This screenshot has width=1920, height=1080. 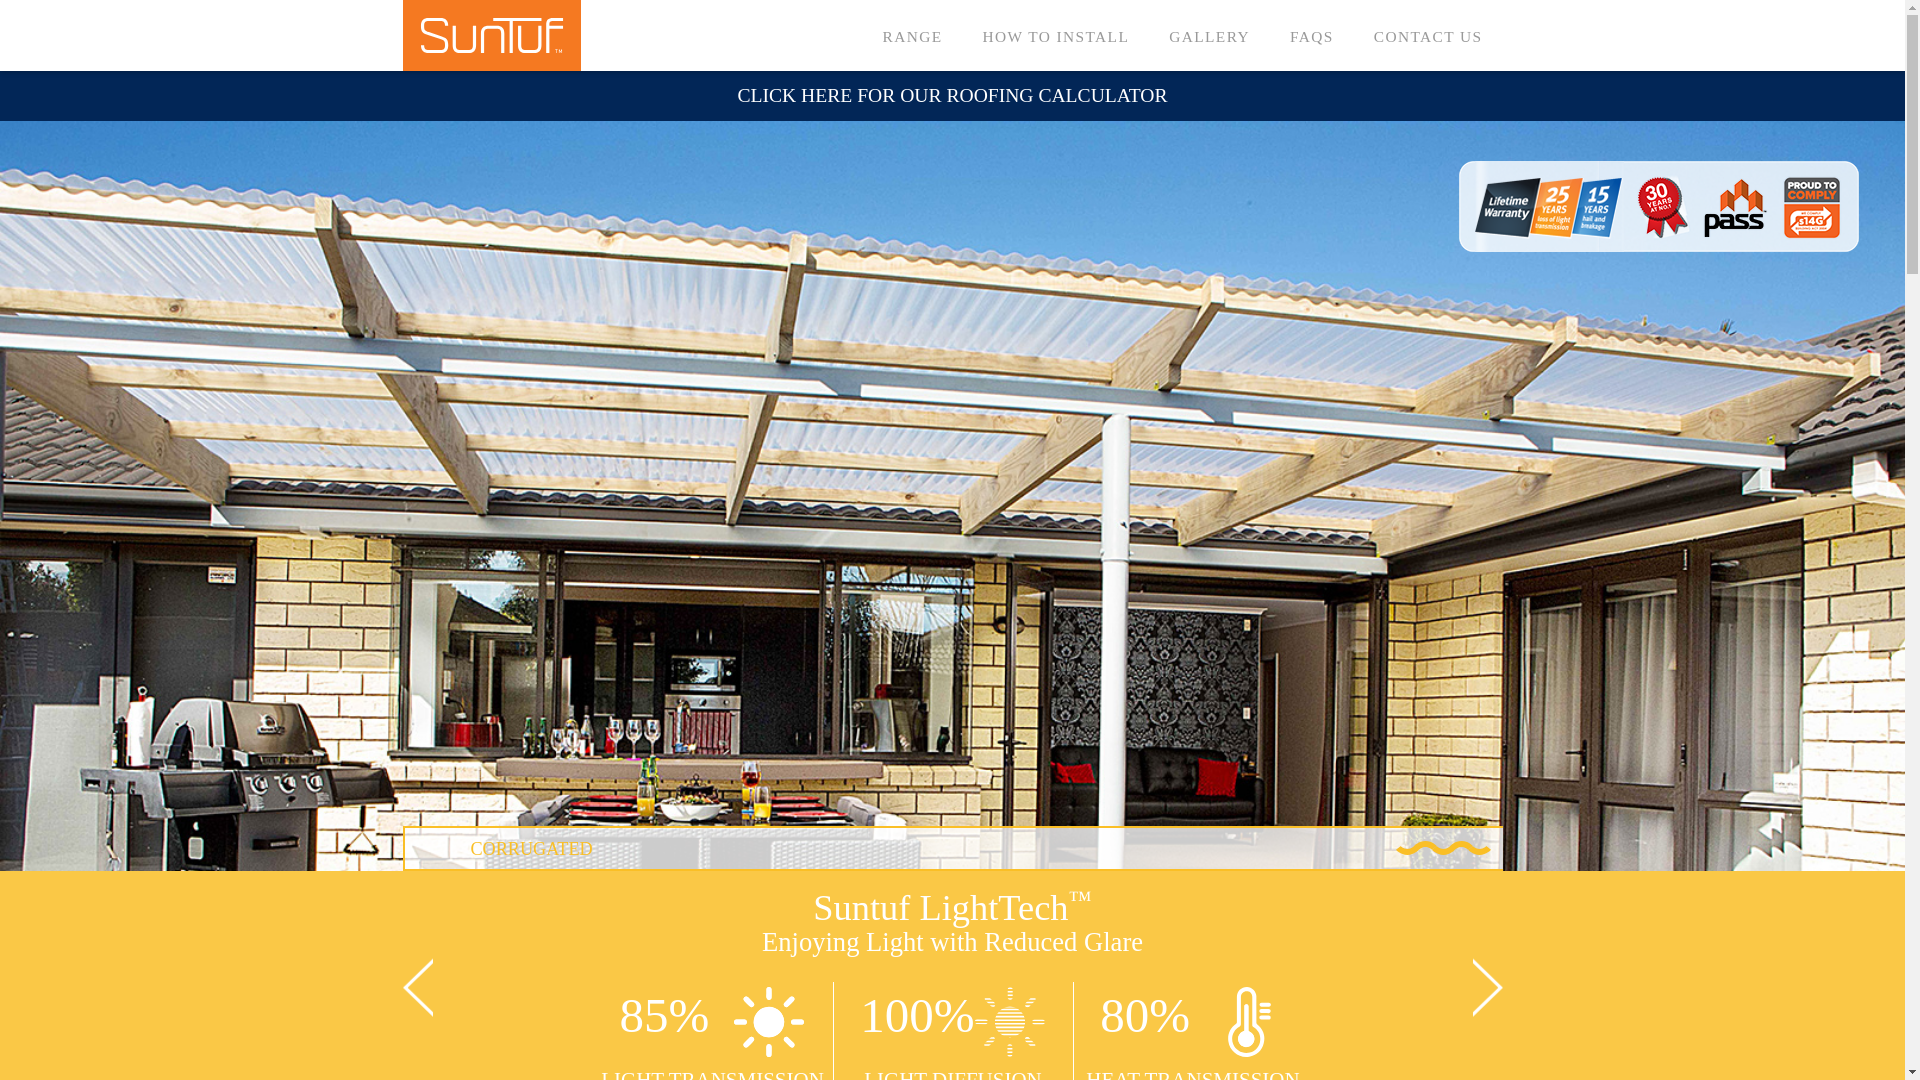 I want to click on HOW TO INSTALL, so click(x=1056, y=34).